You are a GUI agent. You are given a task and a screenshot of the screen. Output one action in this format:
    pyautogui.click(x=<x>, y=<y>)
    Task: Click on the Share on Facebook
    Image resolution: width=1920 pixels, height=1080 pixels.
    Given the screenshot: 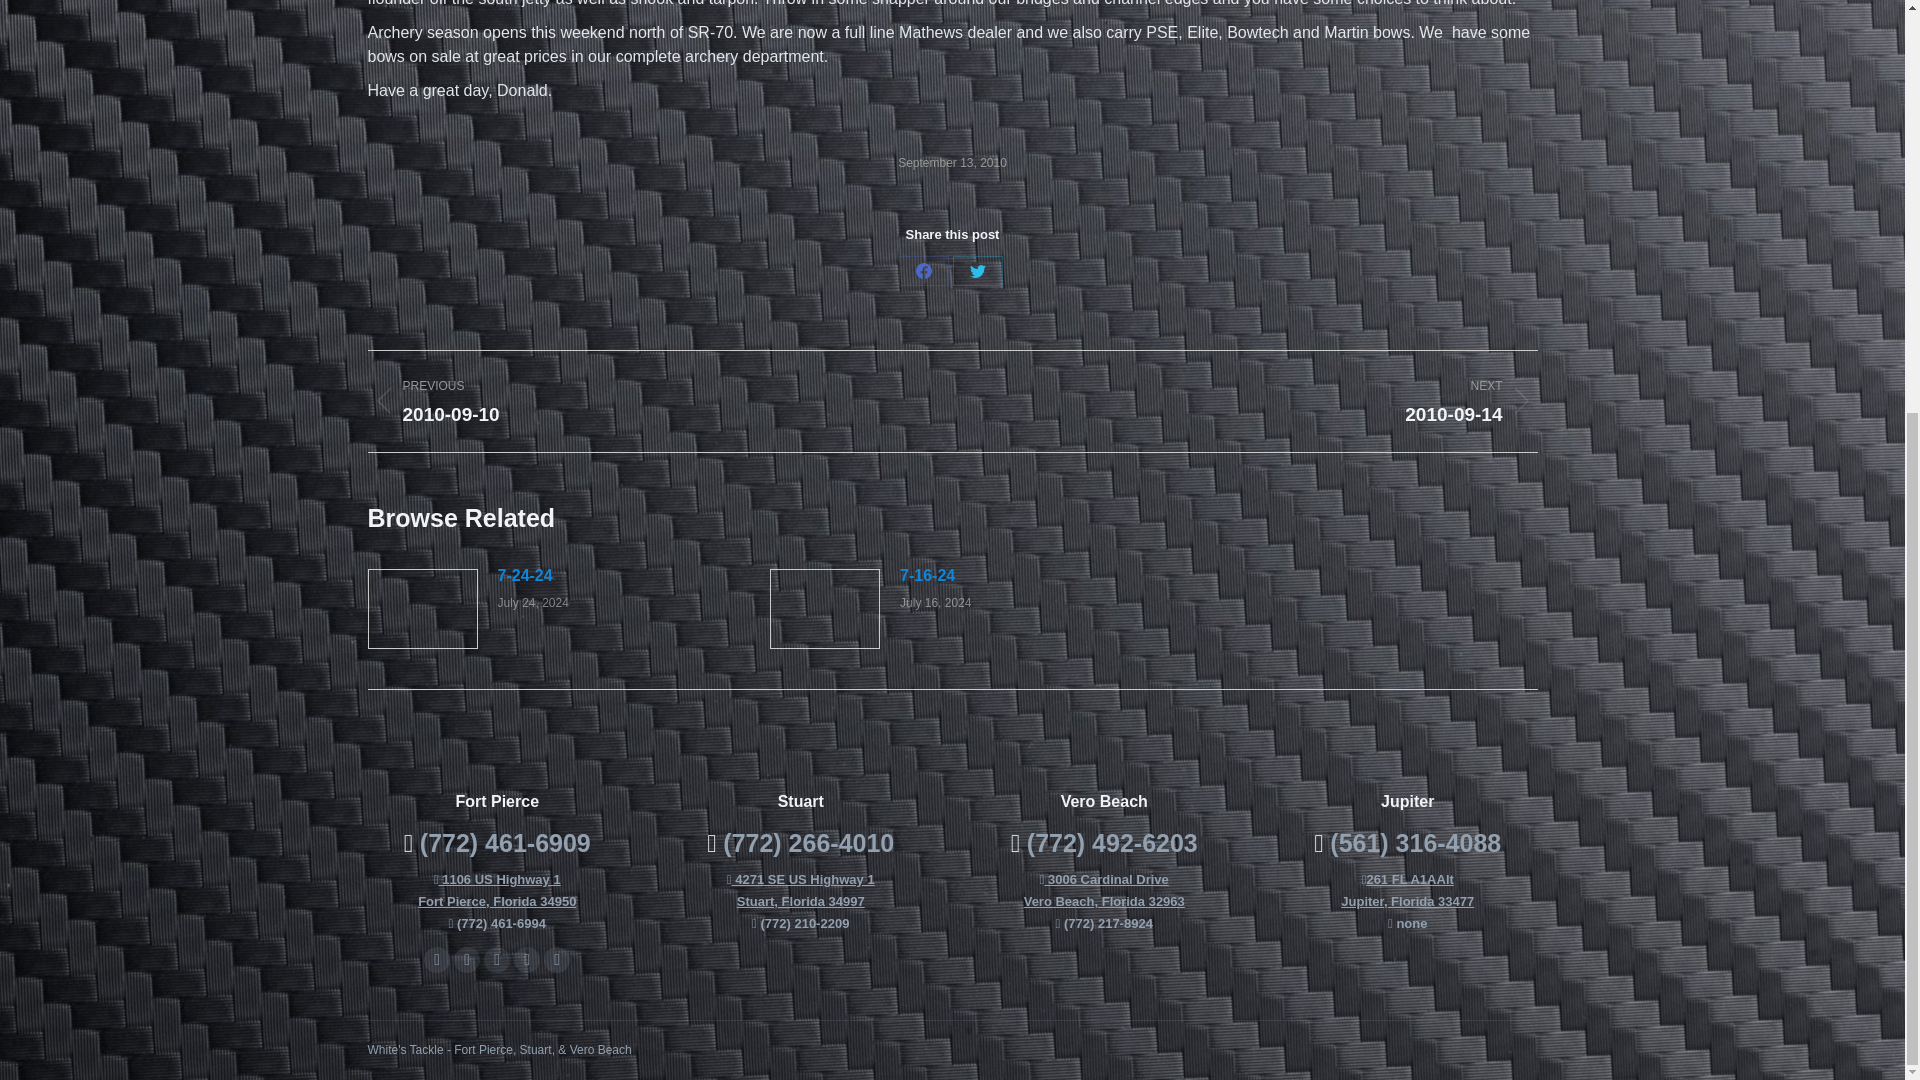 What is the action you would take?
    pyautogui.click(x=436, y=960)
    